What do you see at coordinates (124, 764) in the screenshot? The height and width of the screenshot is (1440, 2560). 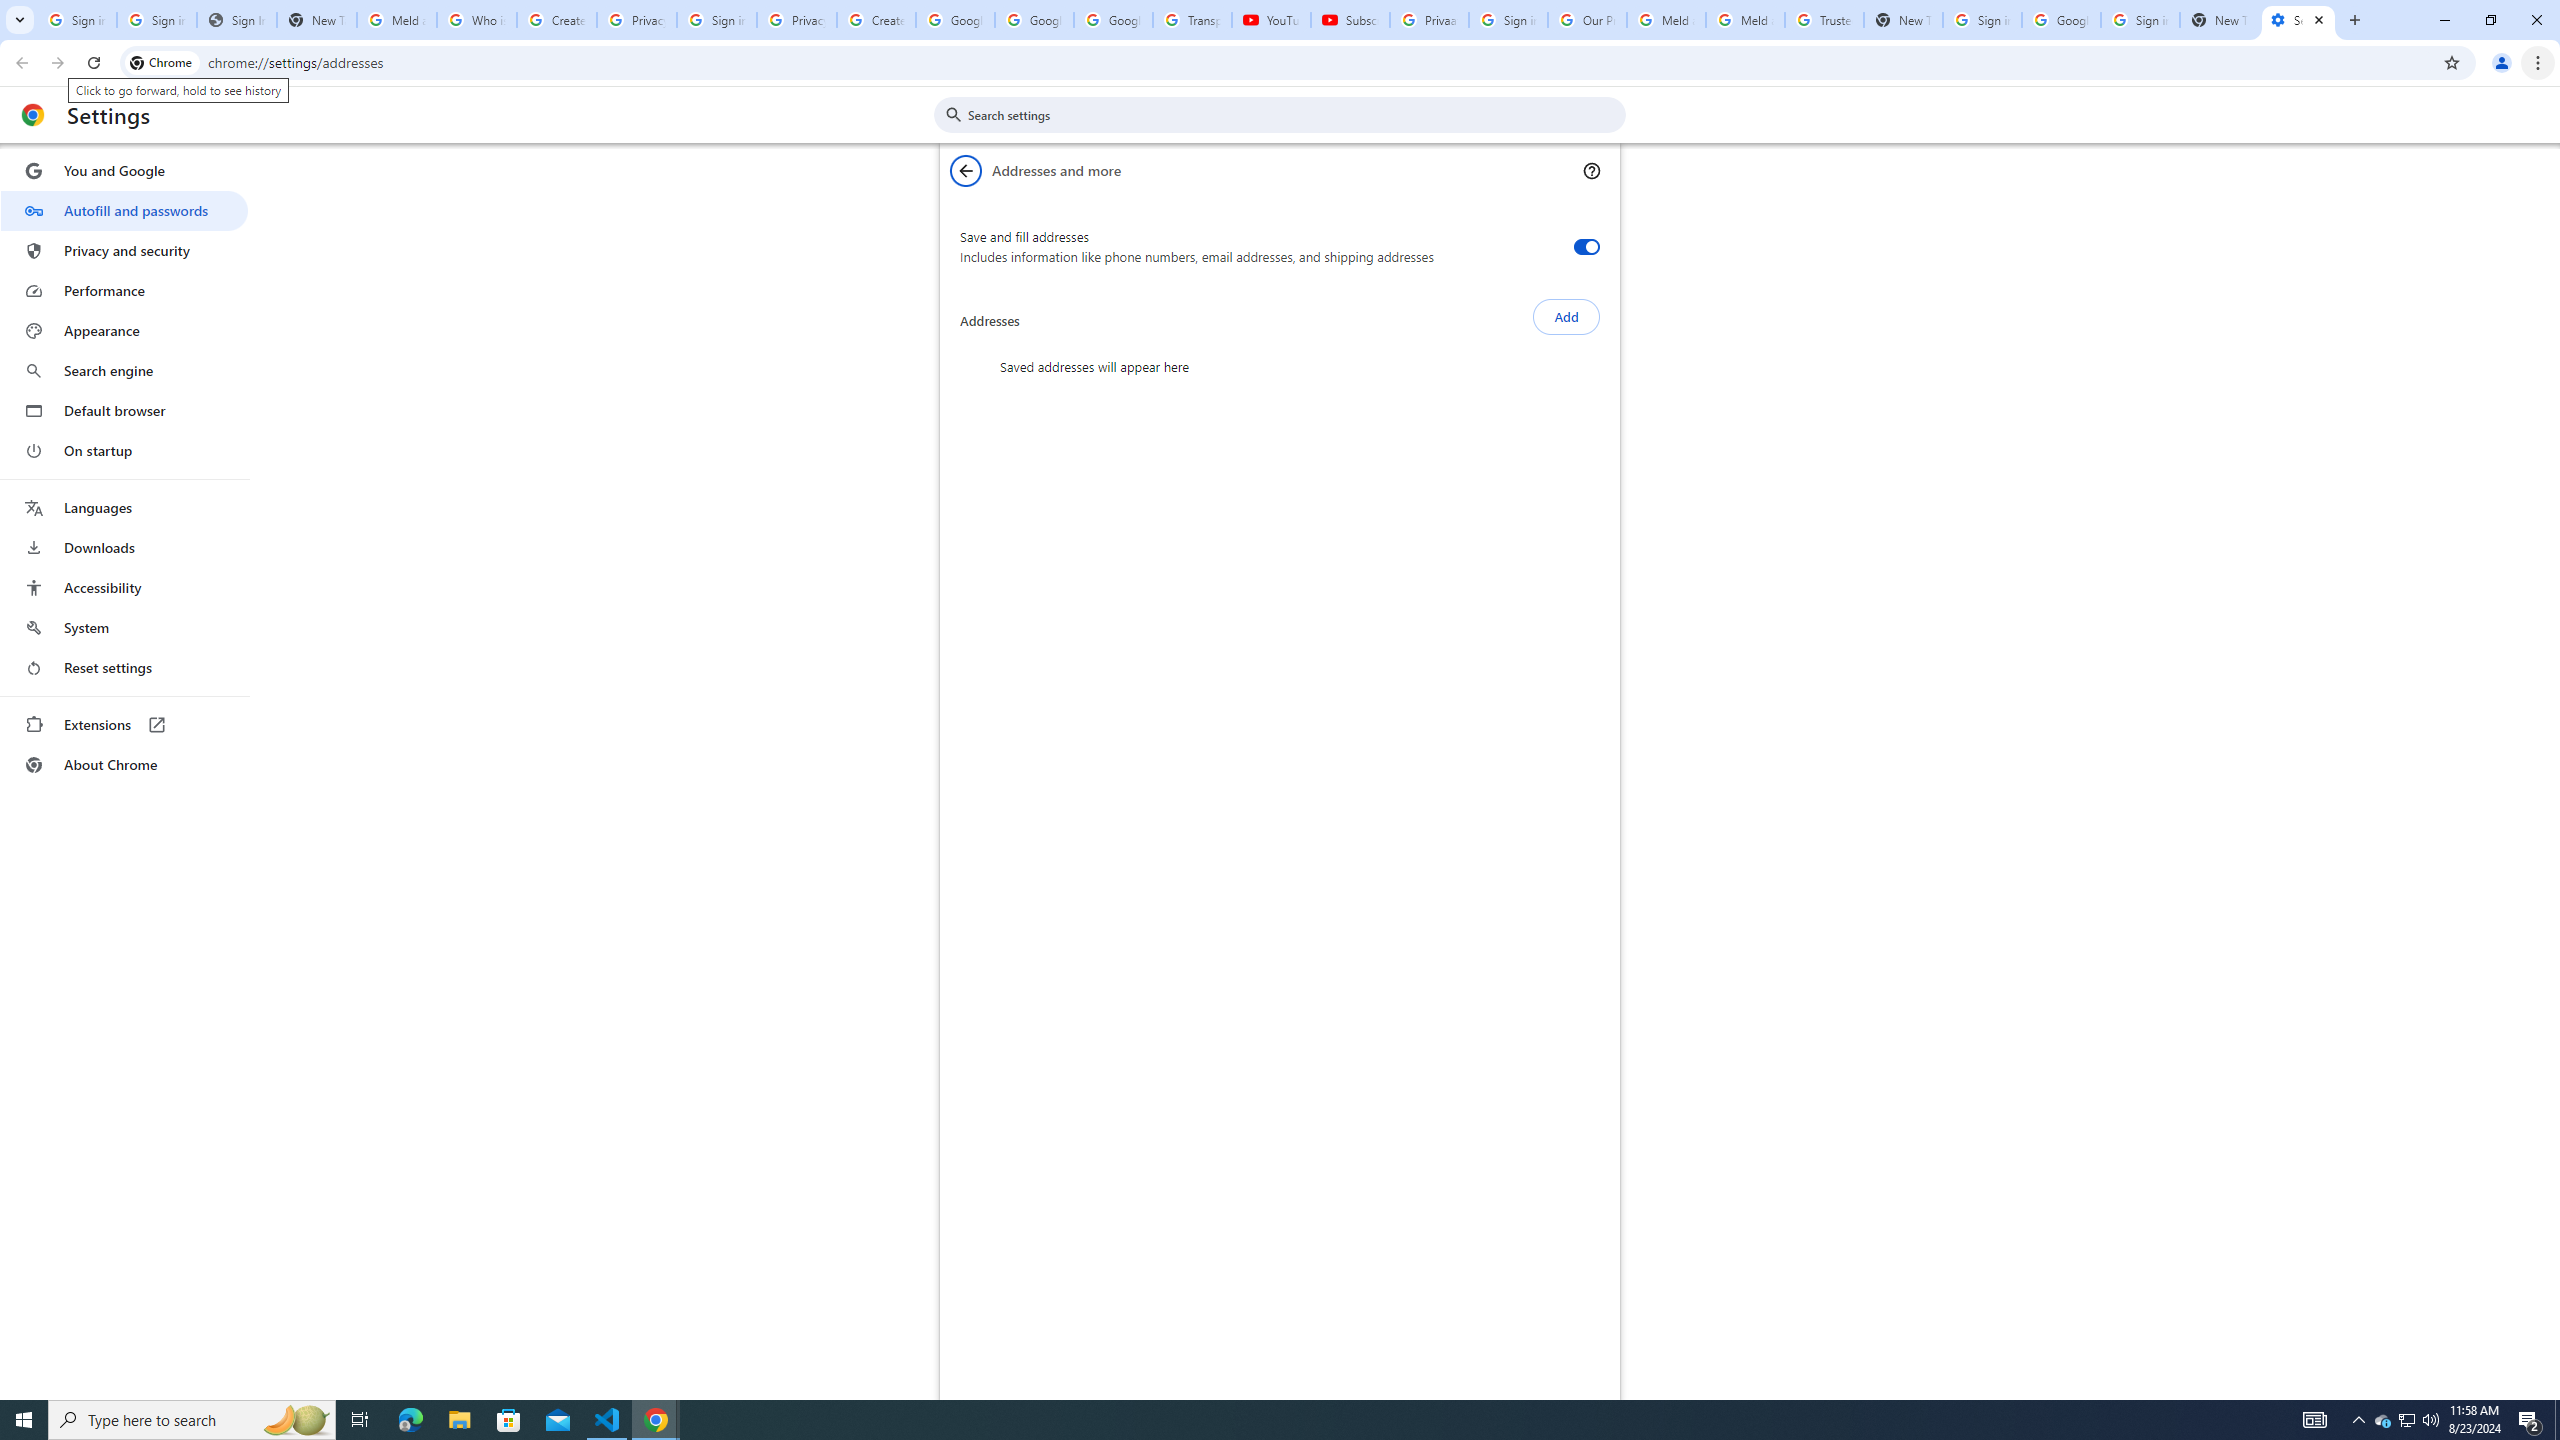 I see `About Chrome` at bounding box center [124, 764].